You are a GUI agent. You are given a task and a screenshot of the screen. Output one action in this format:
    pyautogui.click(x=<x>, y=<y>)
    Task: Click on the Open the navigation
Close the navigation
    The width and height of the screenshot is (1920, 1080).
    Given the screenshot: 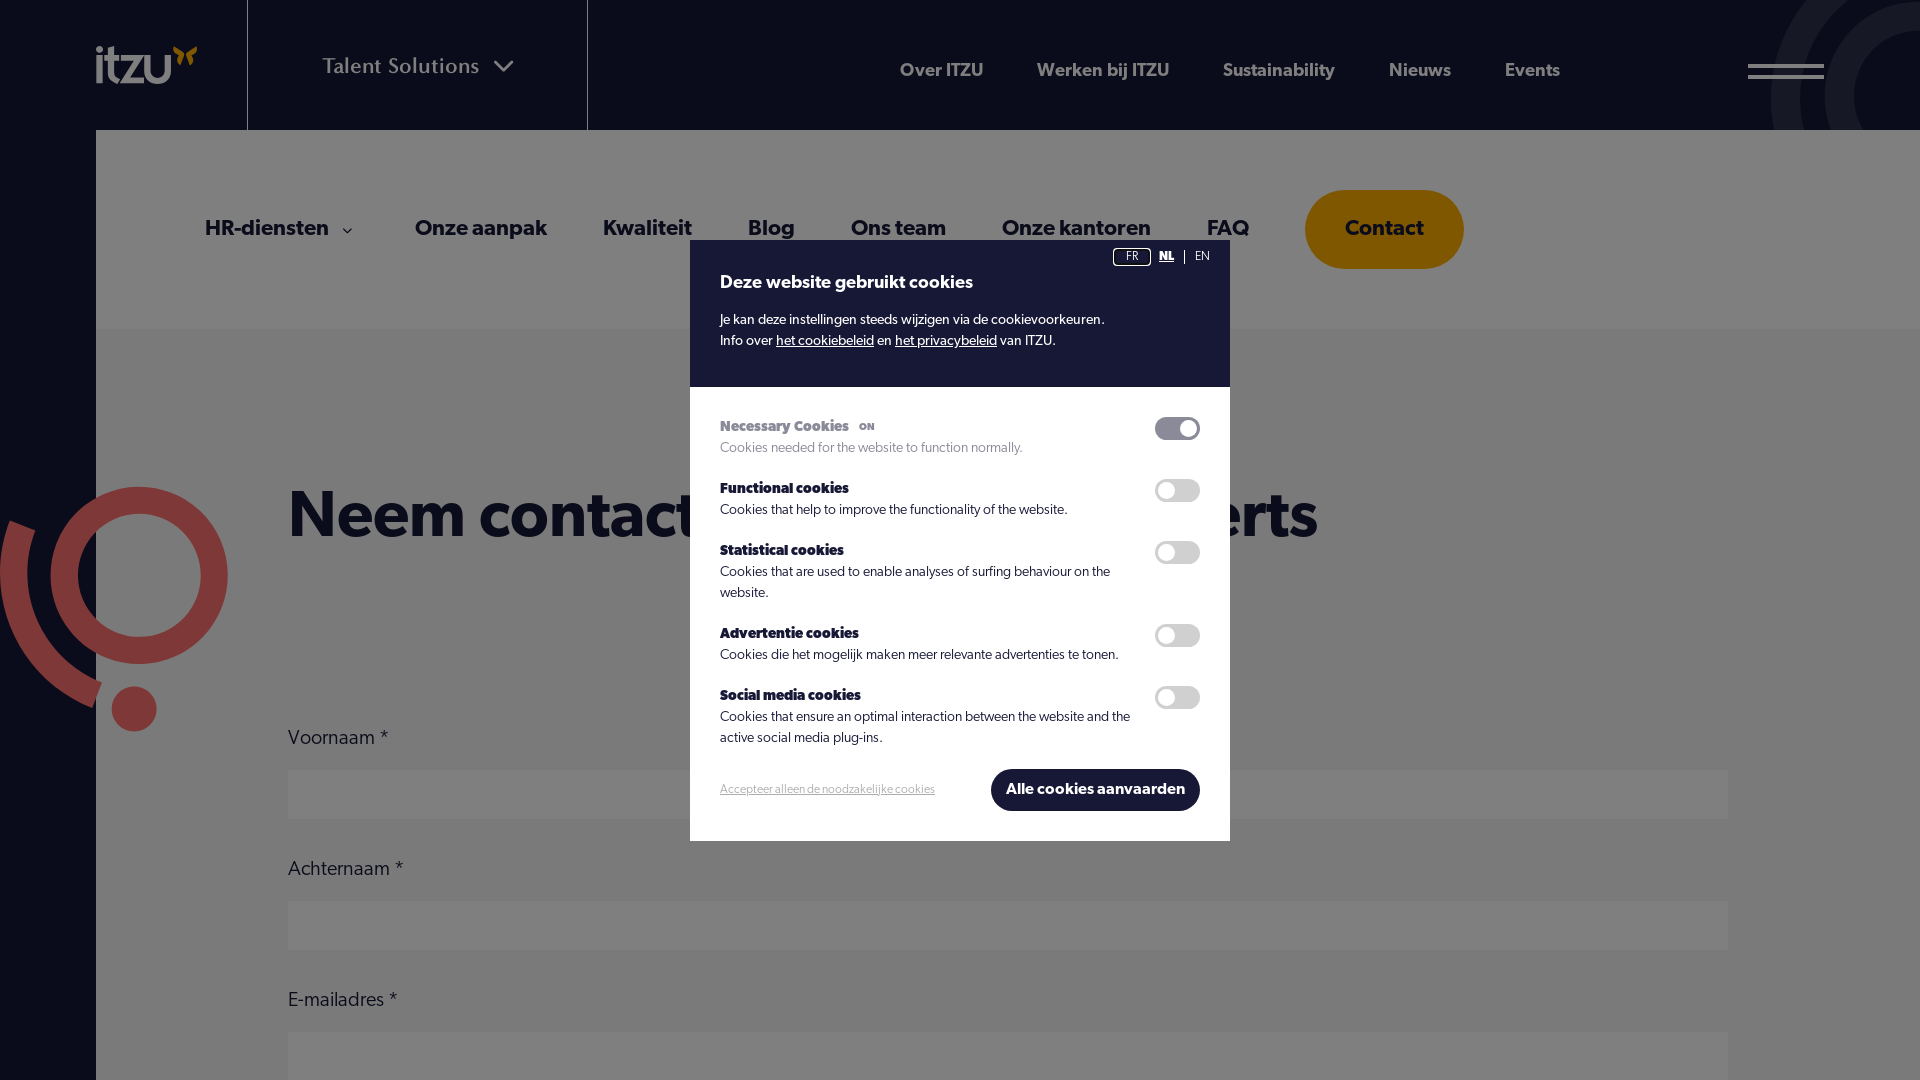 What is the action you would take?
    pyautogui.click(x=1786, y=72)
    